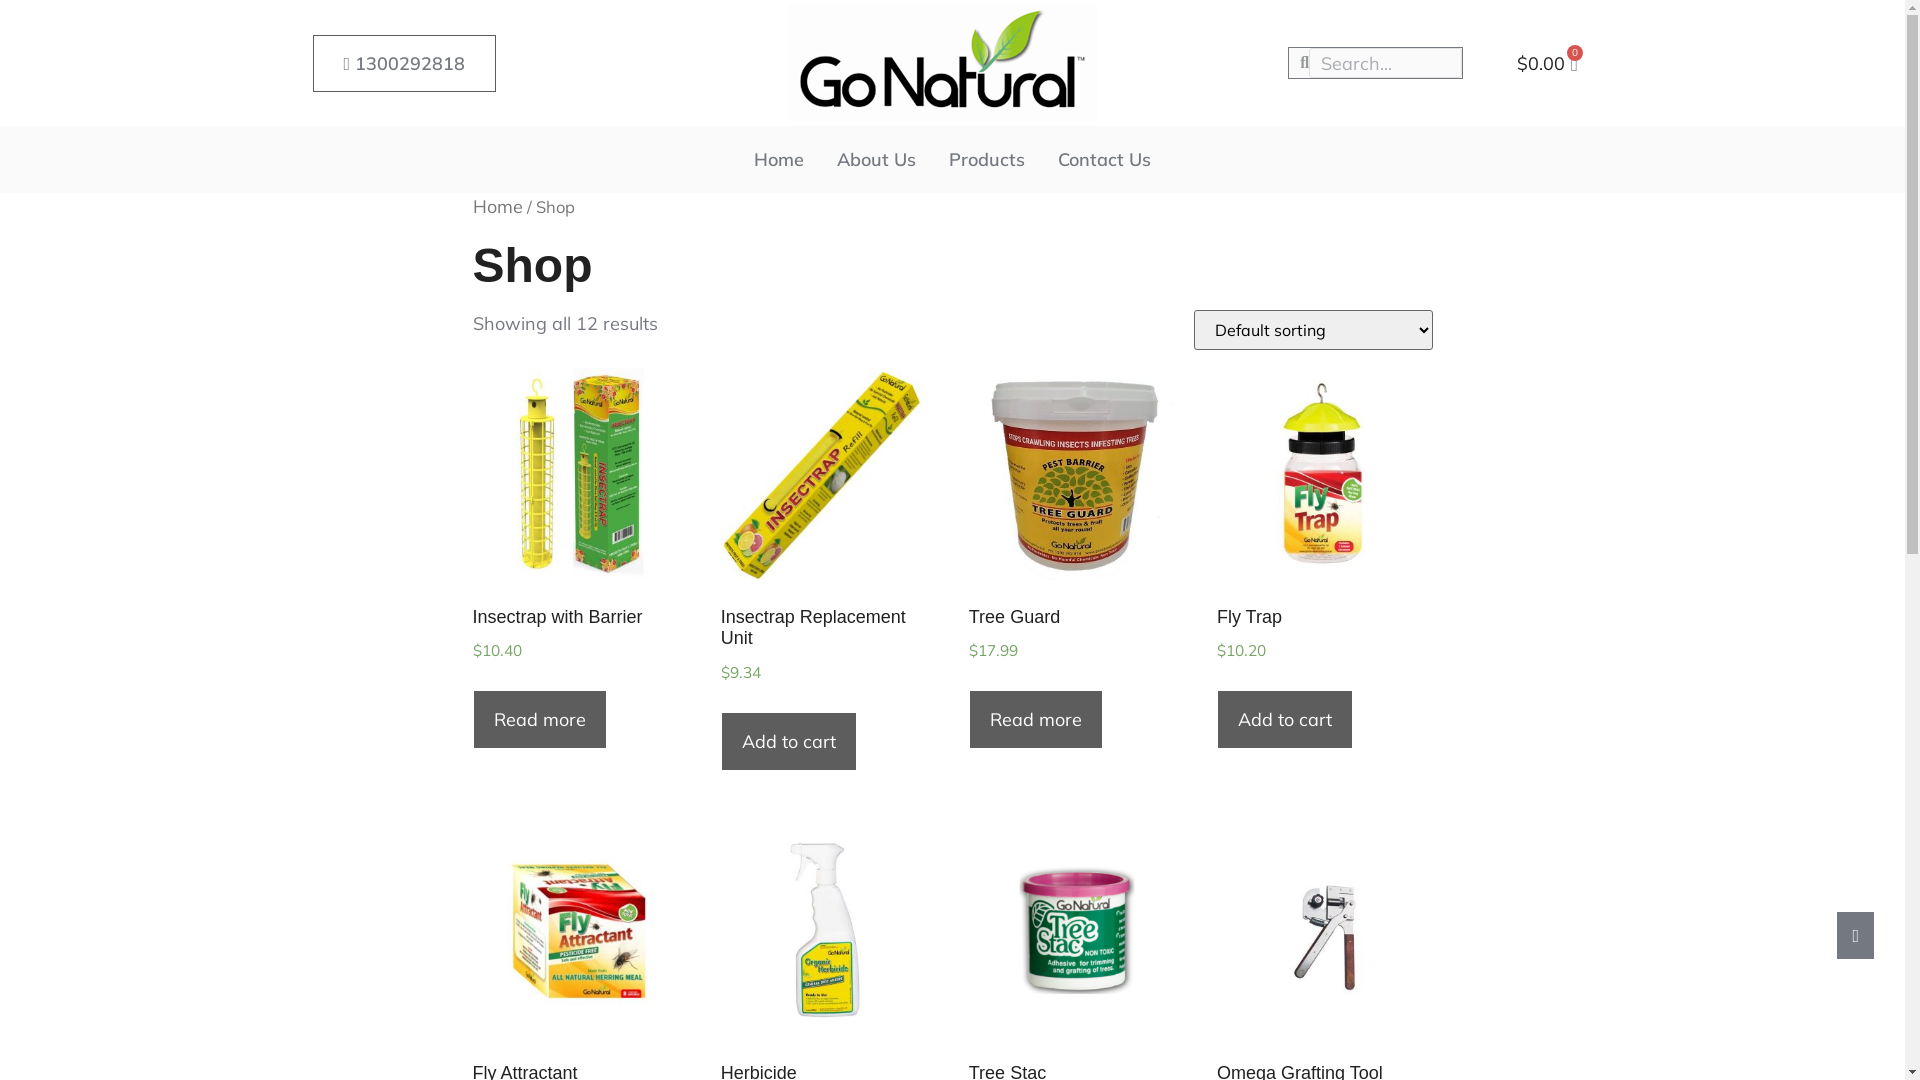 The height and width of the screenshot is (1080, 1920). Describe the element at coordinates (1548, 64) in the screenshot. I see `$0.00` at that location.